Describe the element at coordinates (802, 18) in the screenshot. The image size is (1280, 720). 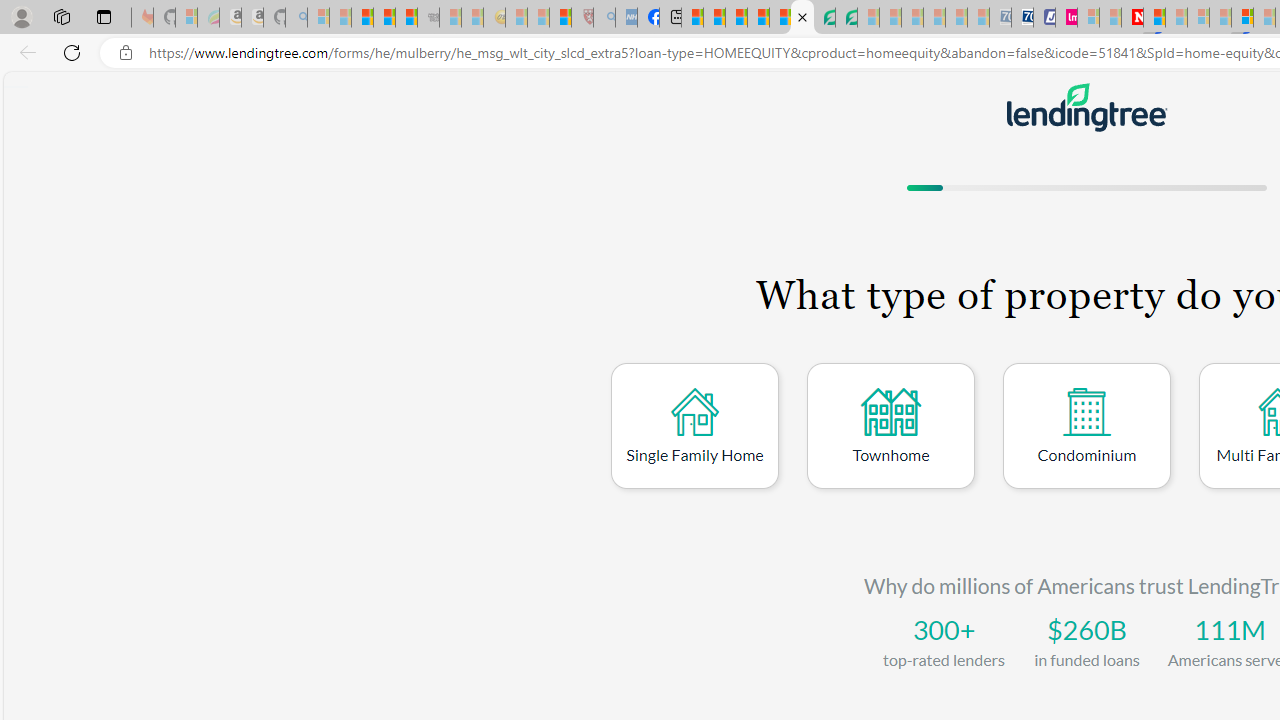
I see `LendingTree - Compare Lenders` at that location.